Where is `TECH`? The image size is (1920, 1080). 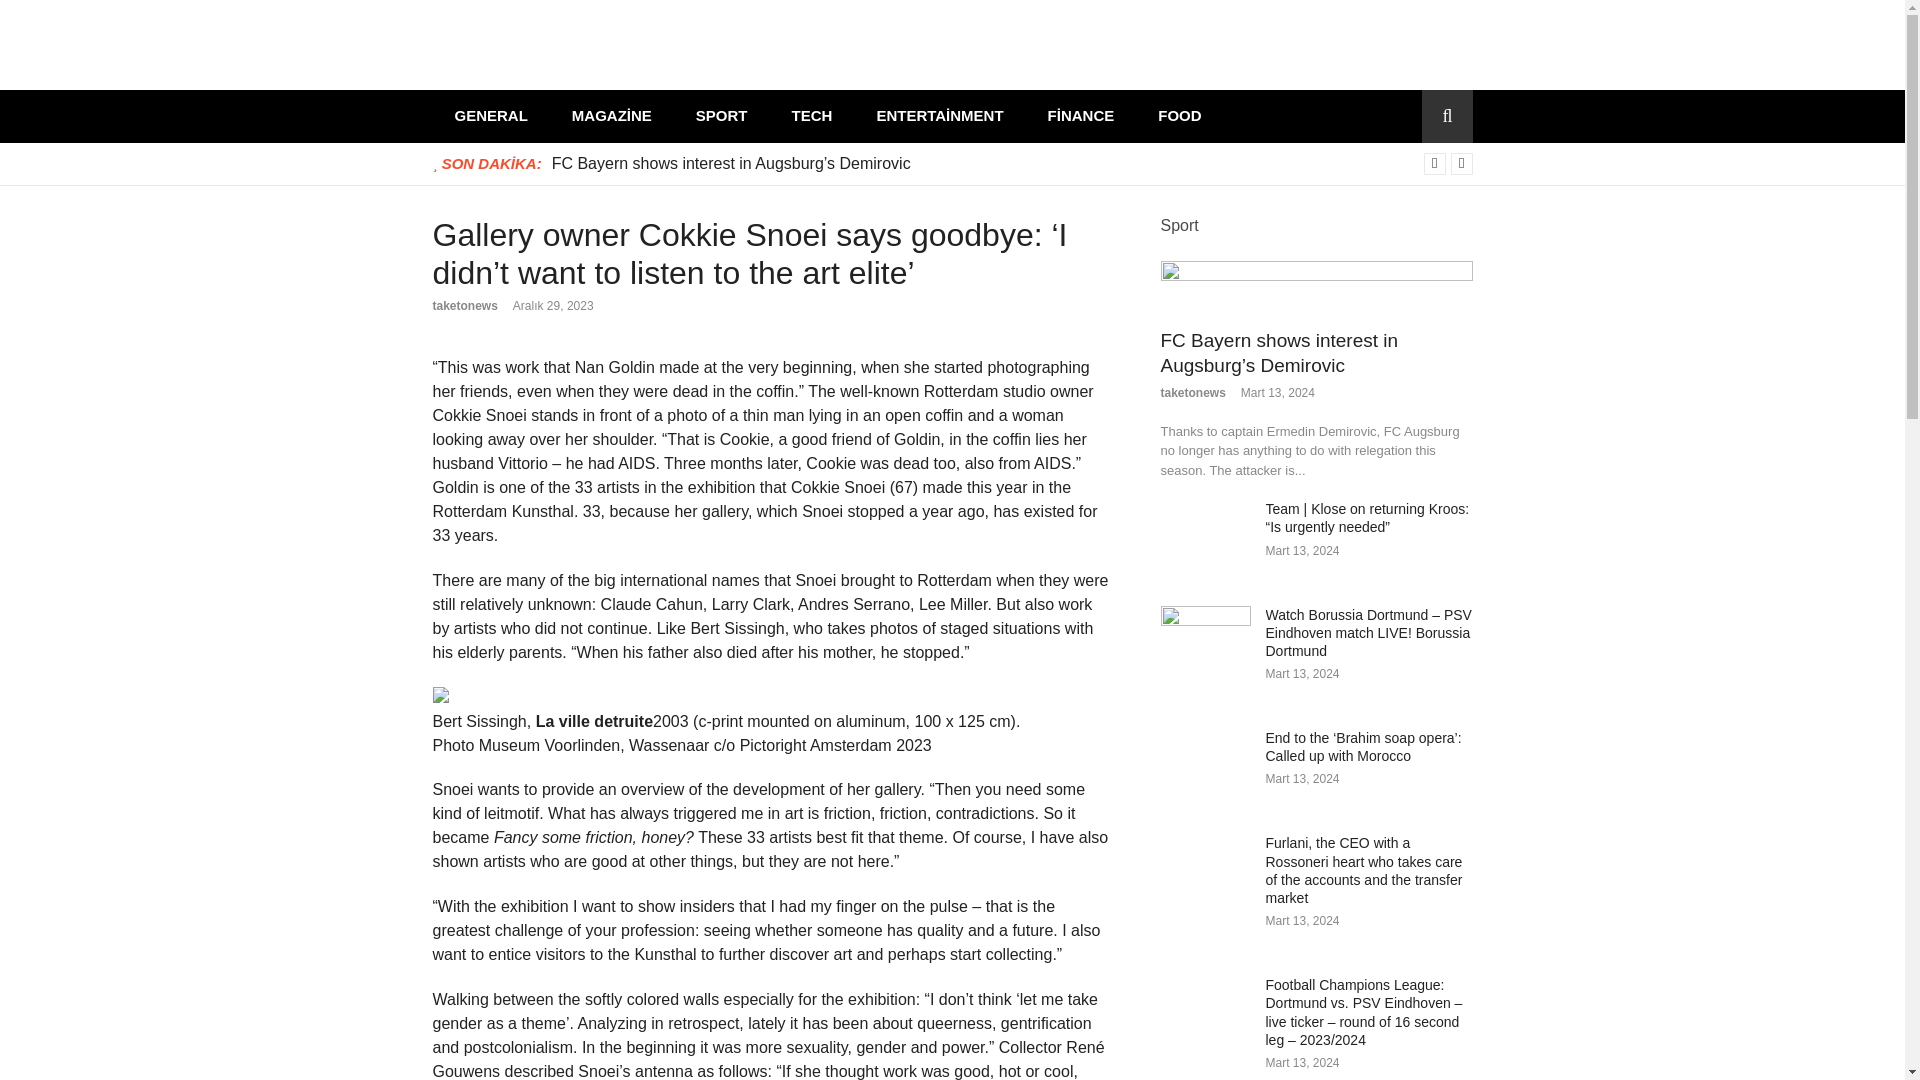 TECH is located at coordinates (812, 116).